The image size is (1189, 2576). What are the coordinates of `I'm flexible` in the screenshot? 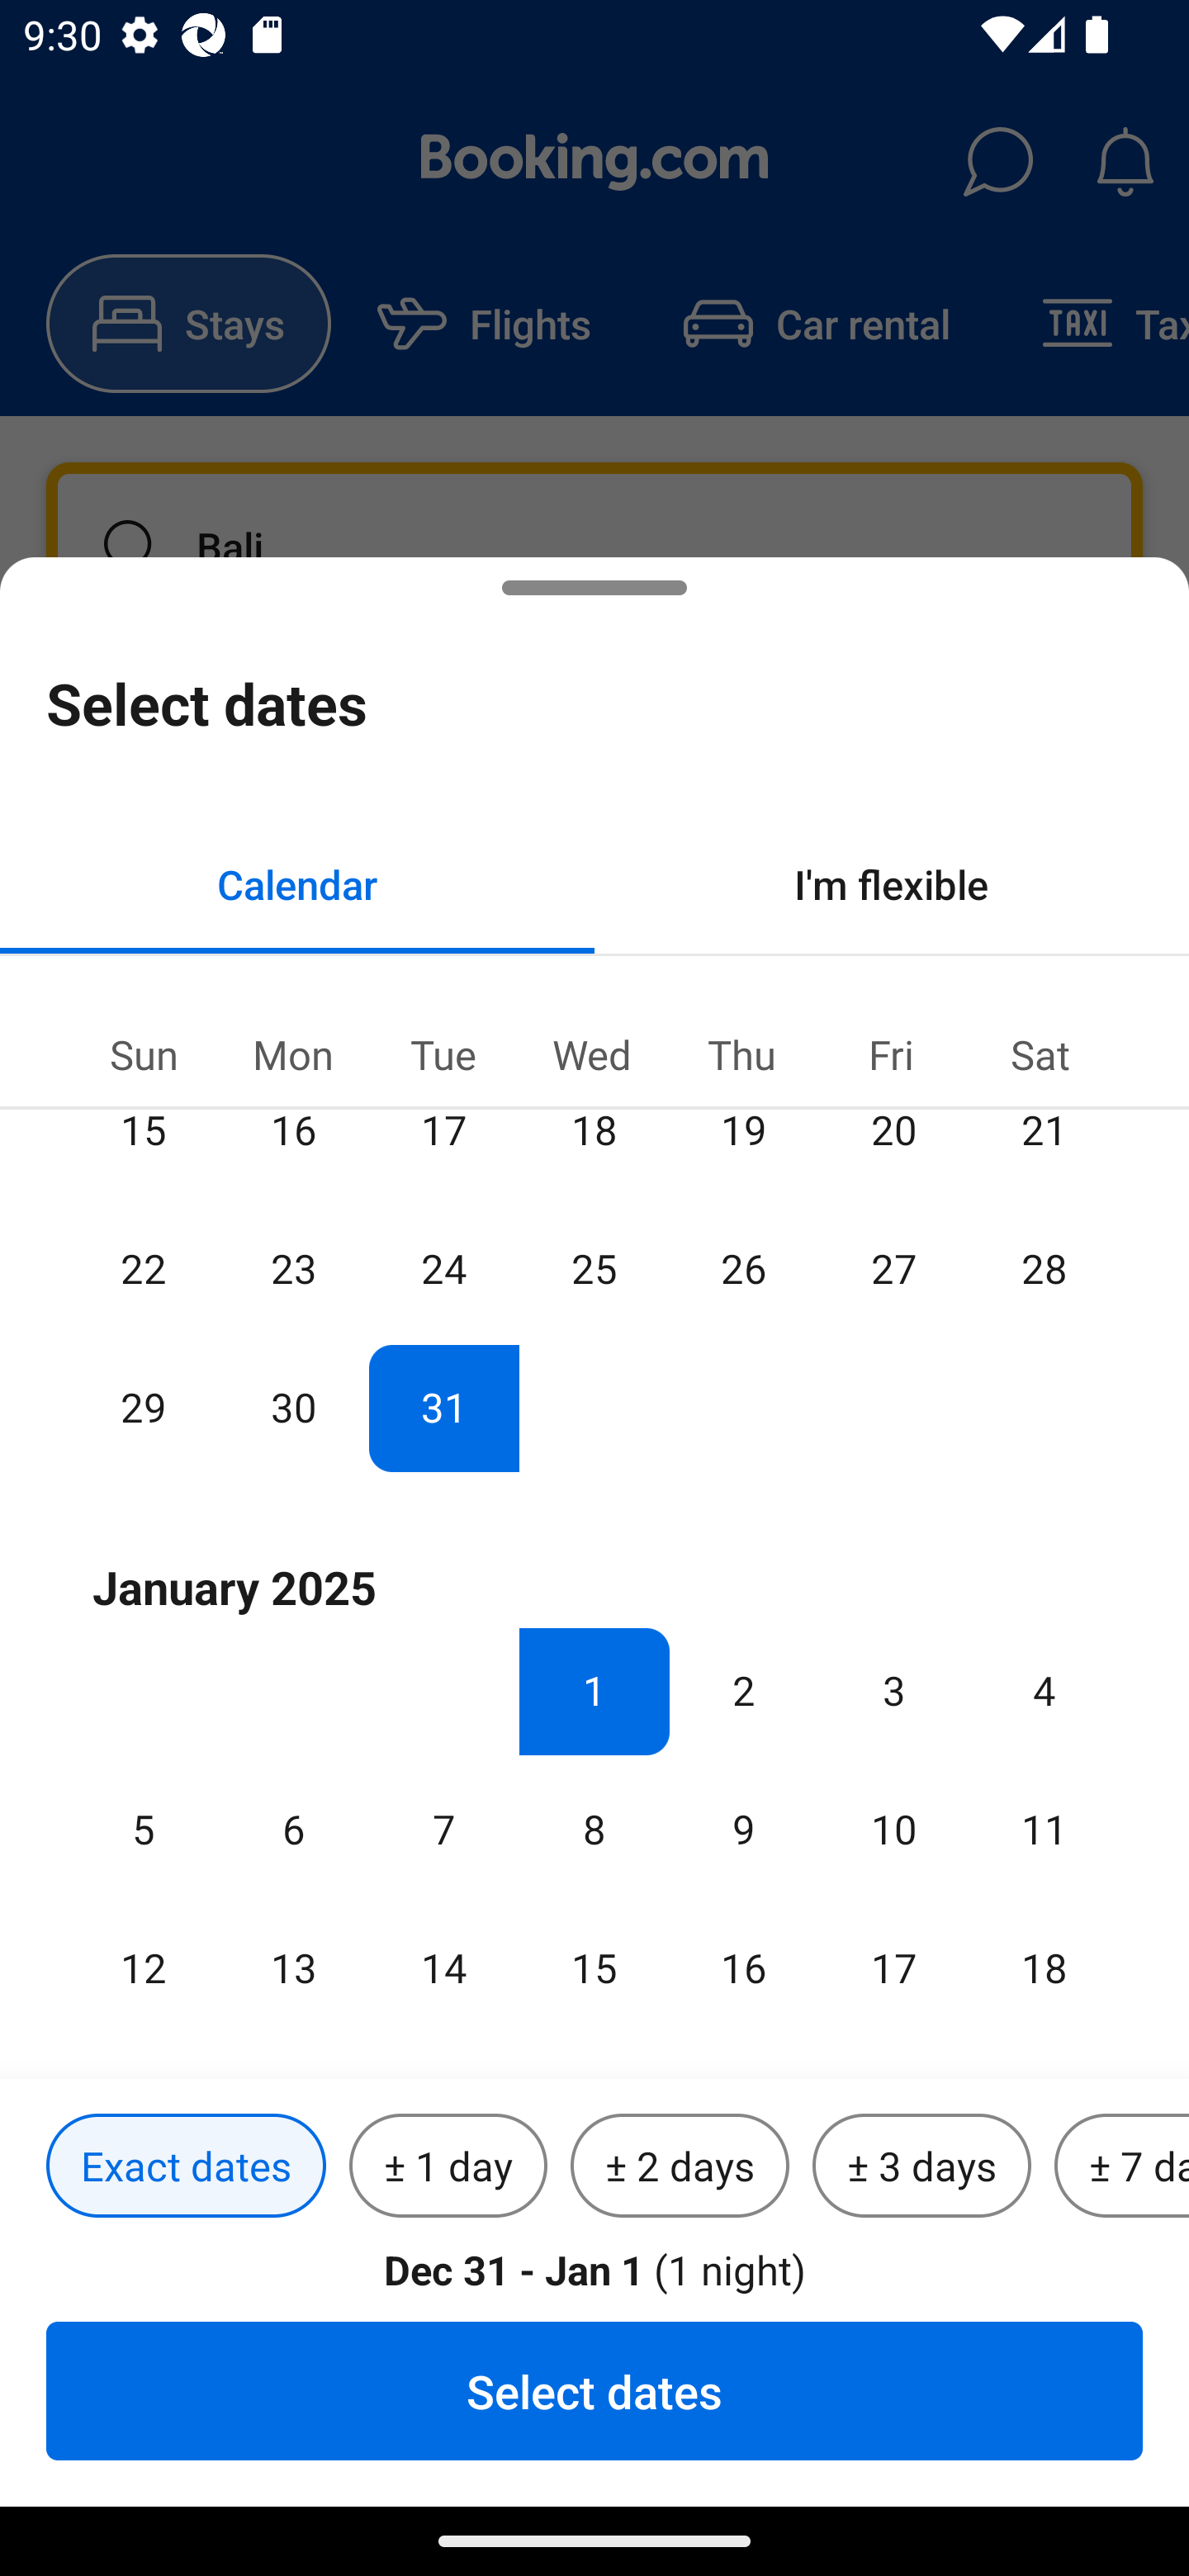 It's located at (892, 883).